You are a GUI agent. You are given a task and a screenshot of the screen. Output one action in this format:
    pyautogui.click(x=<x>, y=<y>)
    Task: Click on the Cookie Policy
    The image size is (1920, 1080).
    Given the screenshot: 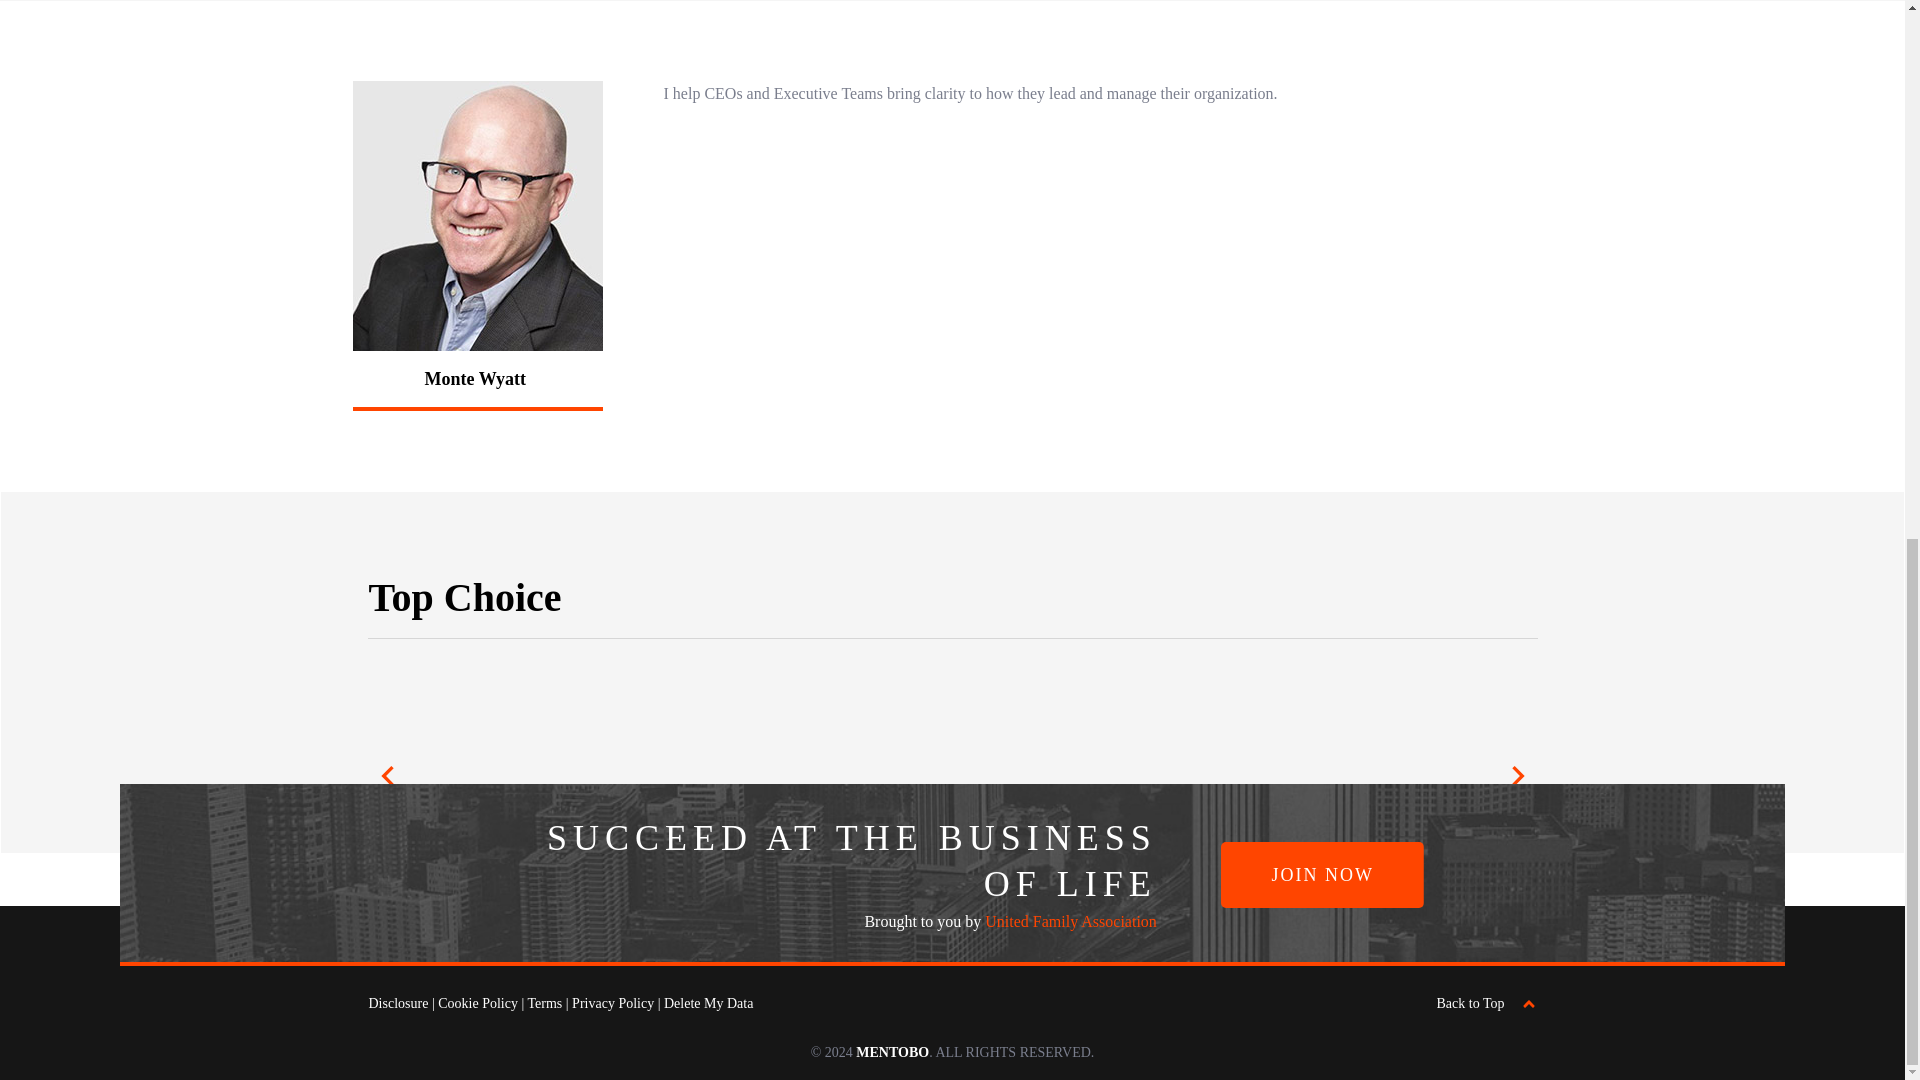 What is the action you would take?
    pyautogui.click(x=478, y=1002)
    